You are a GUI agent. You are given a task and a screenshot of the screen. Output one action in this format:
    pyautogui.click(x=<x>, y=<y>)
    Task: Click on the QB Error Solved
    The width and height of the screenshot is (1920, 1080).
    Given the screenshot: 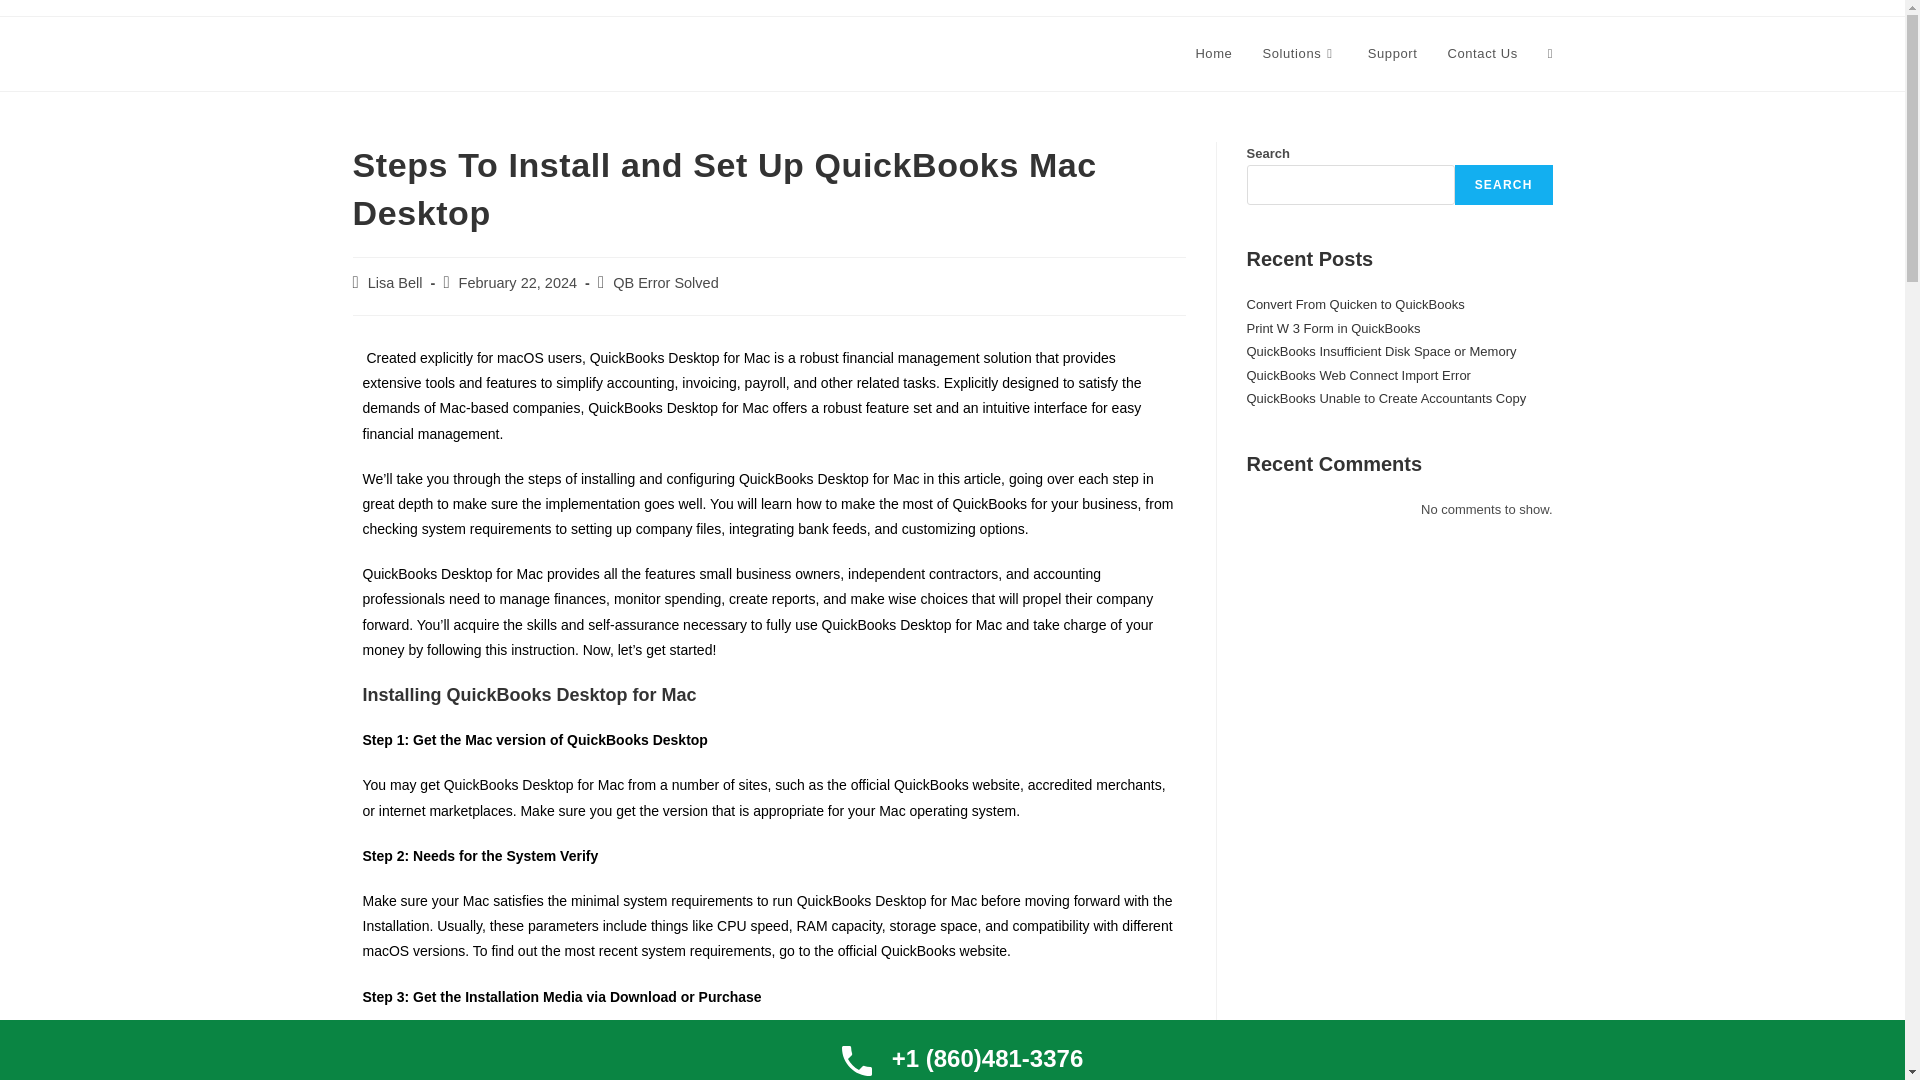 What is the action you would take?
    pyautogui.click(x=665, y=282)
    